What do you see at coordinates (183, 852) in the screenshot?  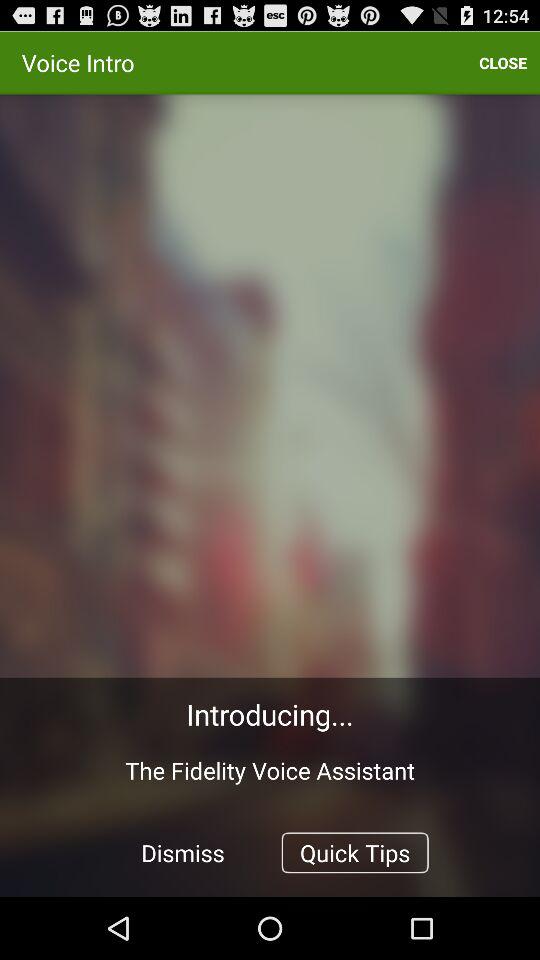 I see `turn off the dismiss` at bounding box center [183, 852].